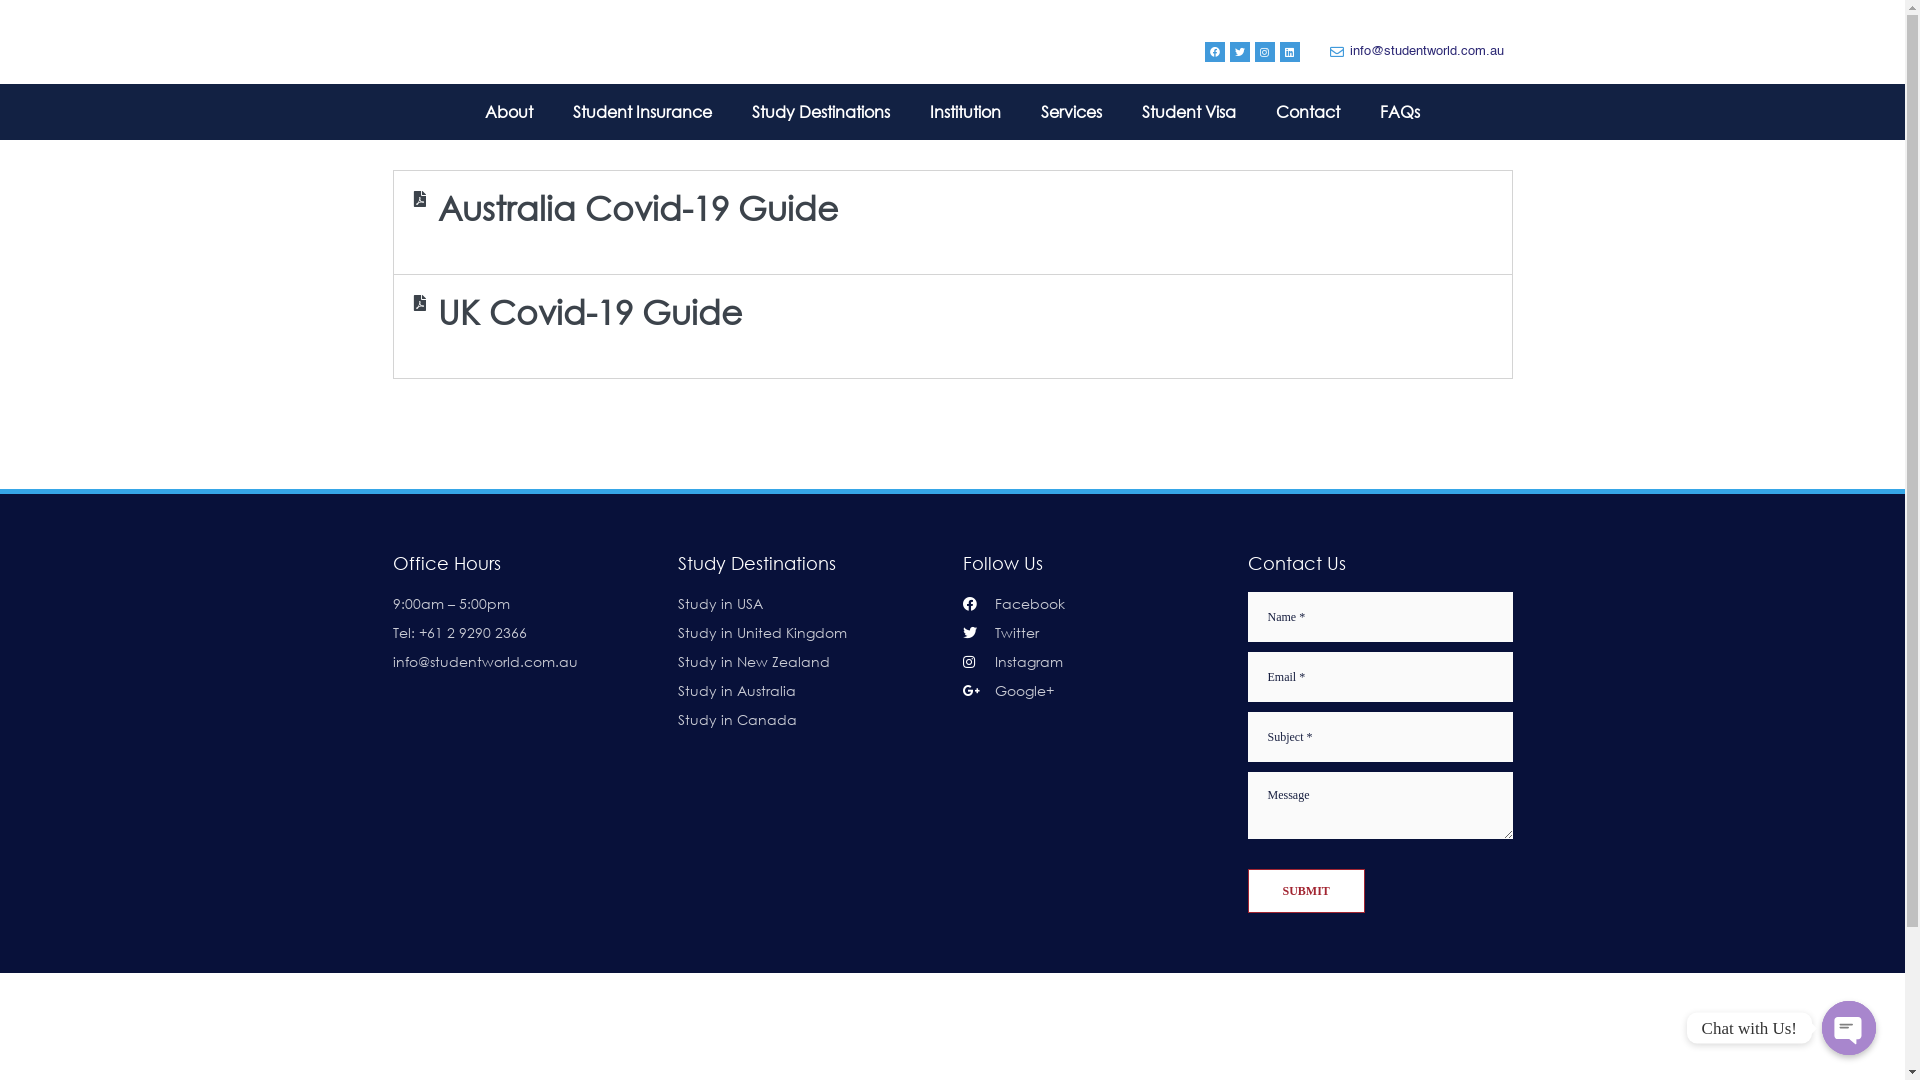 This screenshot has height=1080, width=1920. I want to click on Institution, so click(966, 112).